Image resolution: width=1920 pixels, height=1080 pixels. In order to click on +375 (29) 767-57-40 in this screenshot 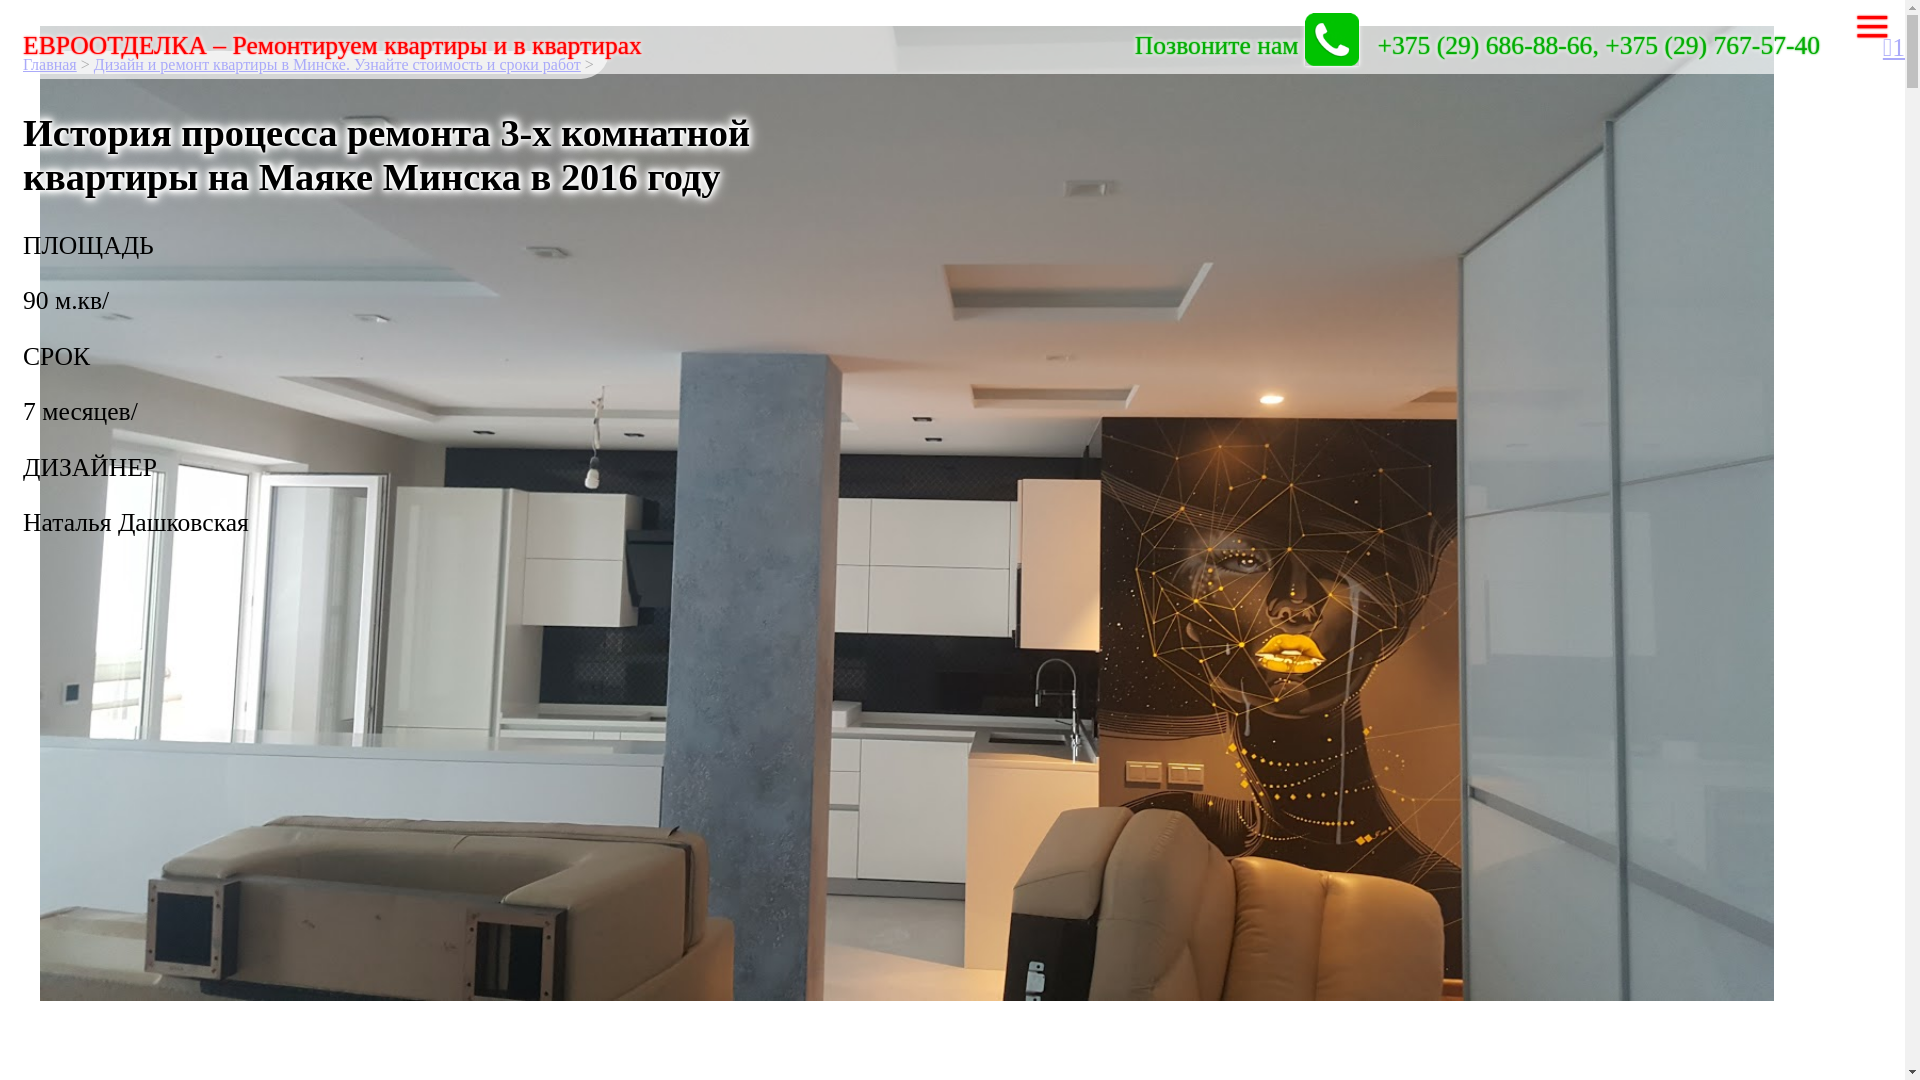, I will do `click(1712, 46)`.